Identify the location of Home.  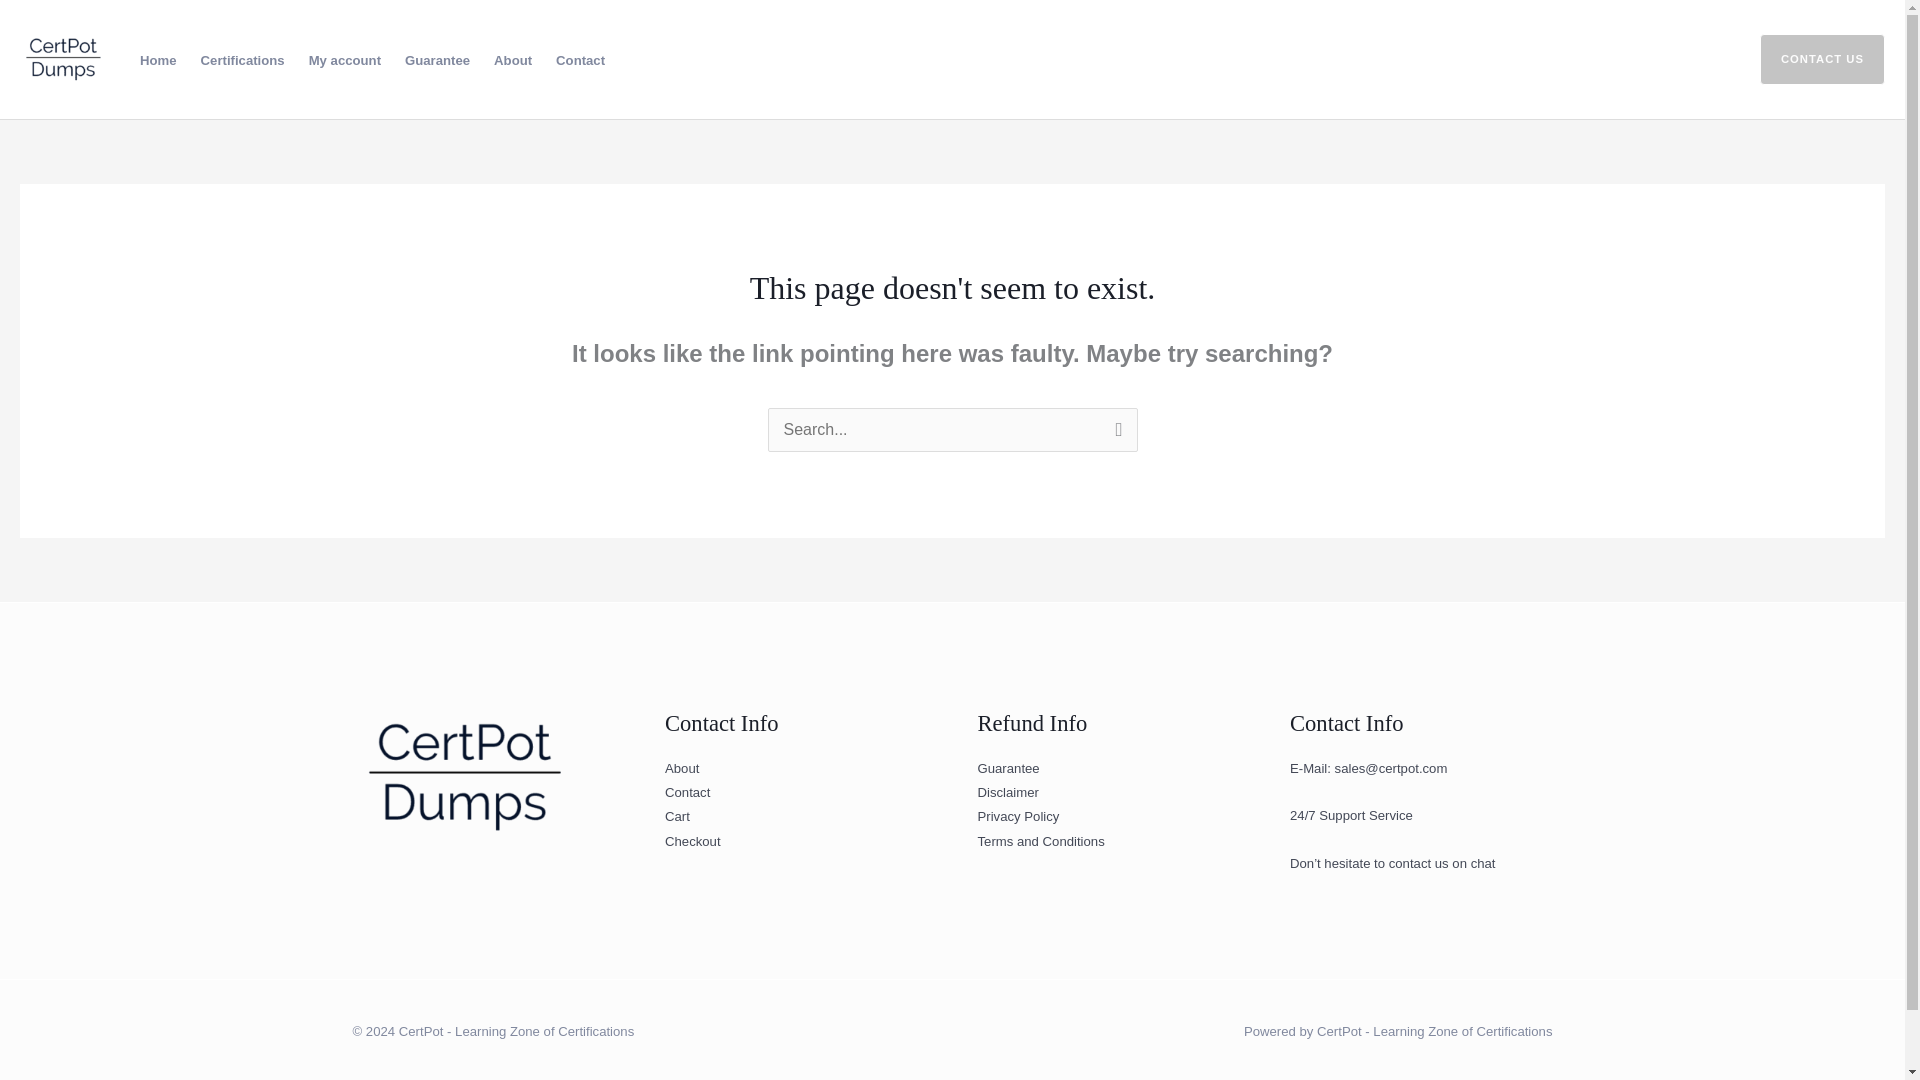
(158, 60).